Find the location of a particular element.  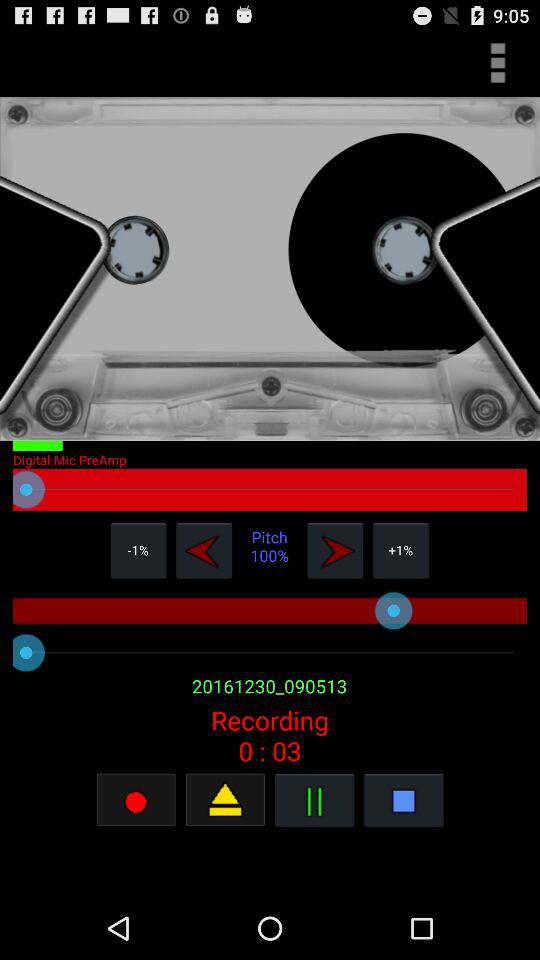

stop recording is located at coordinates (136, 800).